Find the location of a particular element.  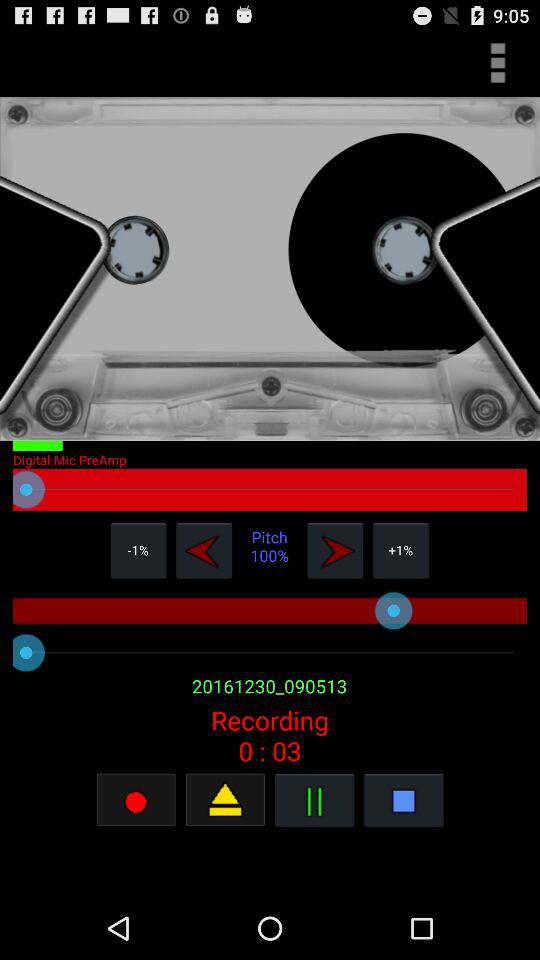

stop recording is located at coordinates (136, 800).